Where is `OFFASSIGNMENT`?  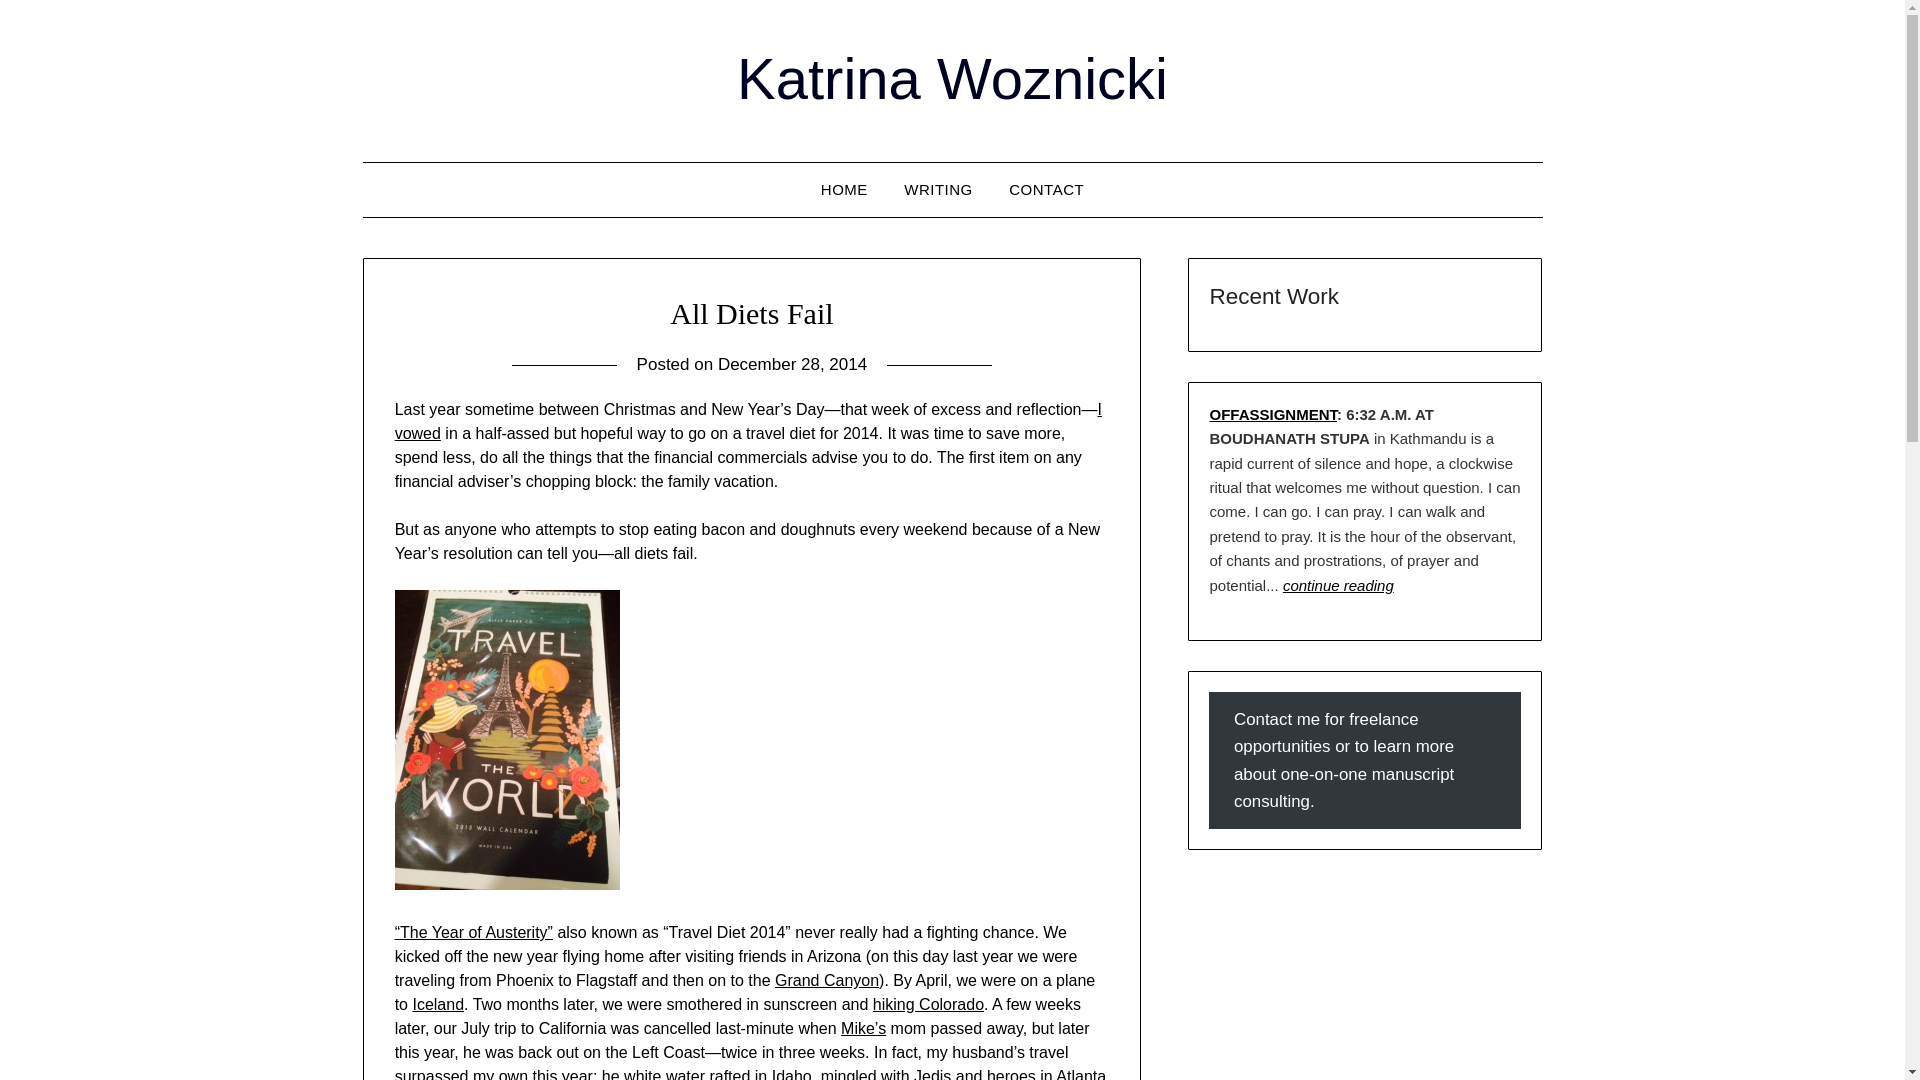
OFFASSIGNMENT is located at coordinates (1272, 414).